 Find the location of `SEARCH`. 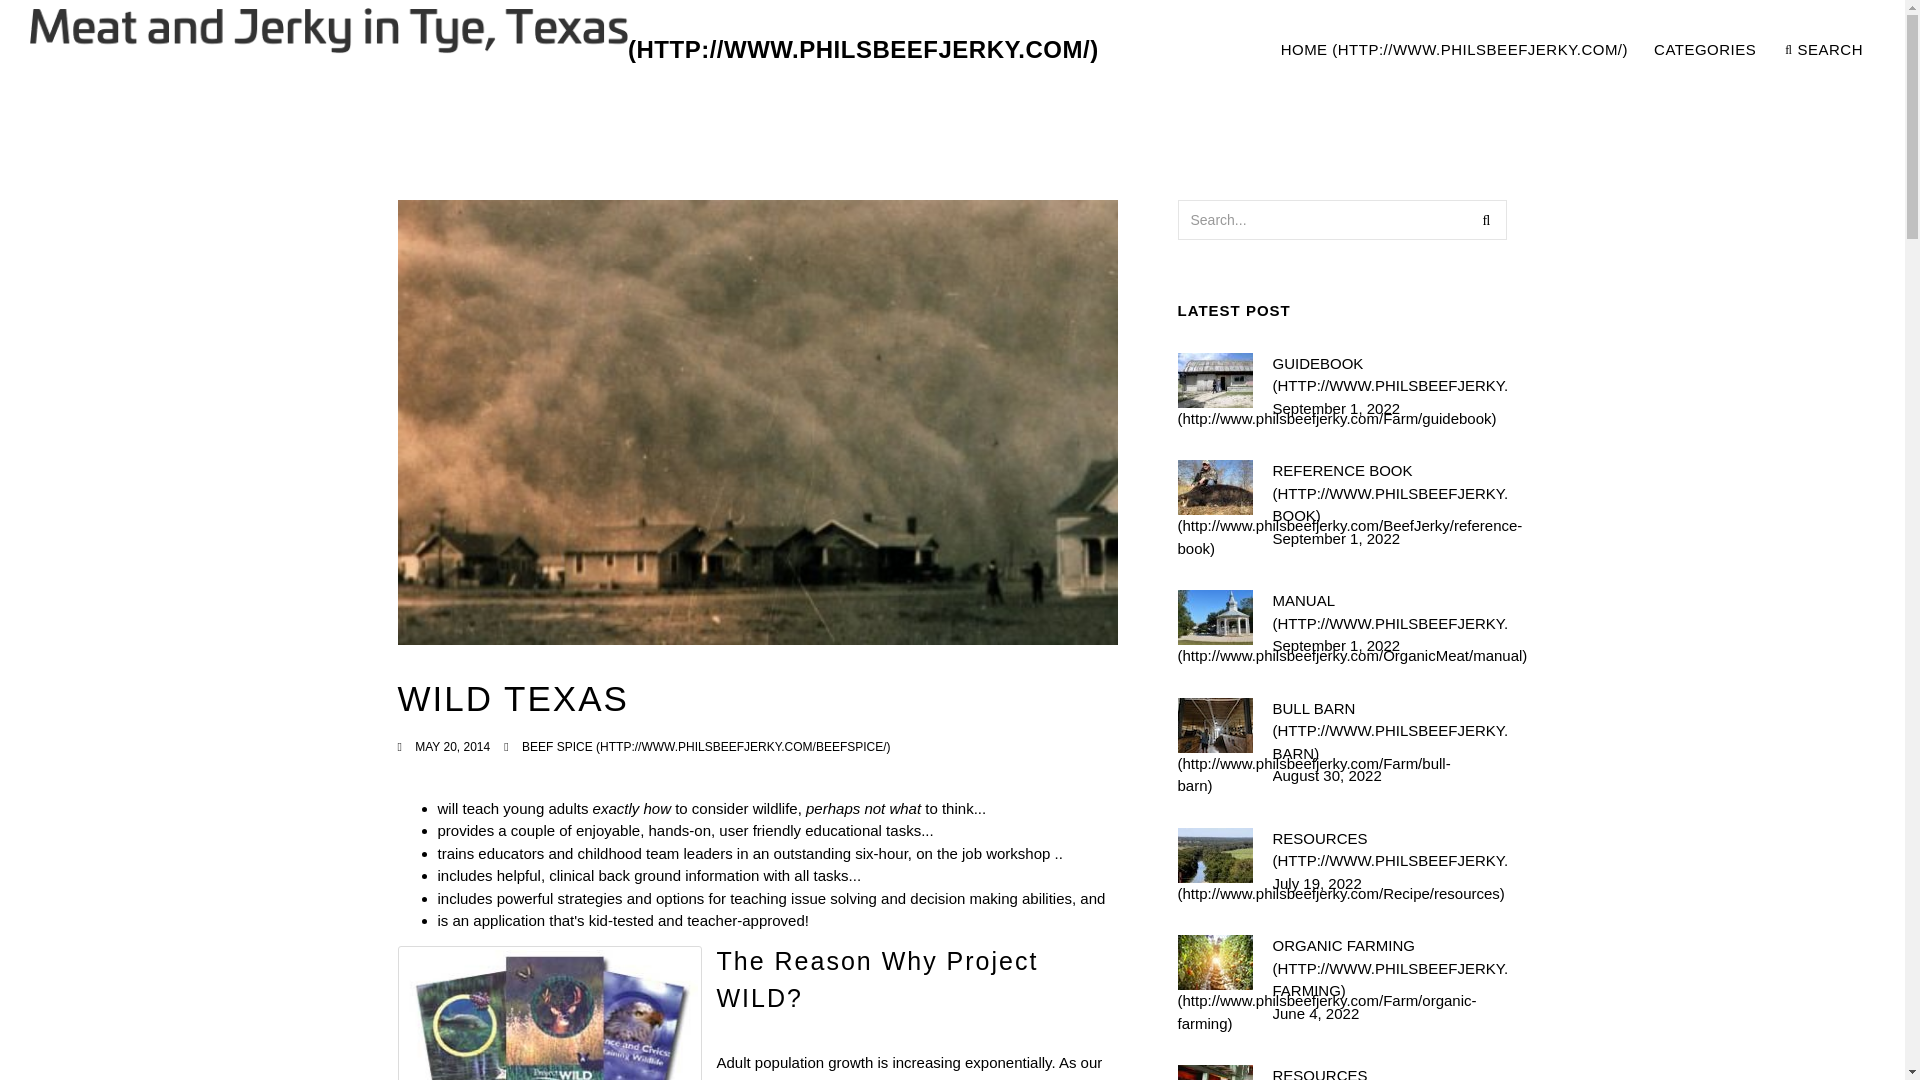

SEARCH is located at coordinates (1389, 731).